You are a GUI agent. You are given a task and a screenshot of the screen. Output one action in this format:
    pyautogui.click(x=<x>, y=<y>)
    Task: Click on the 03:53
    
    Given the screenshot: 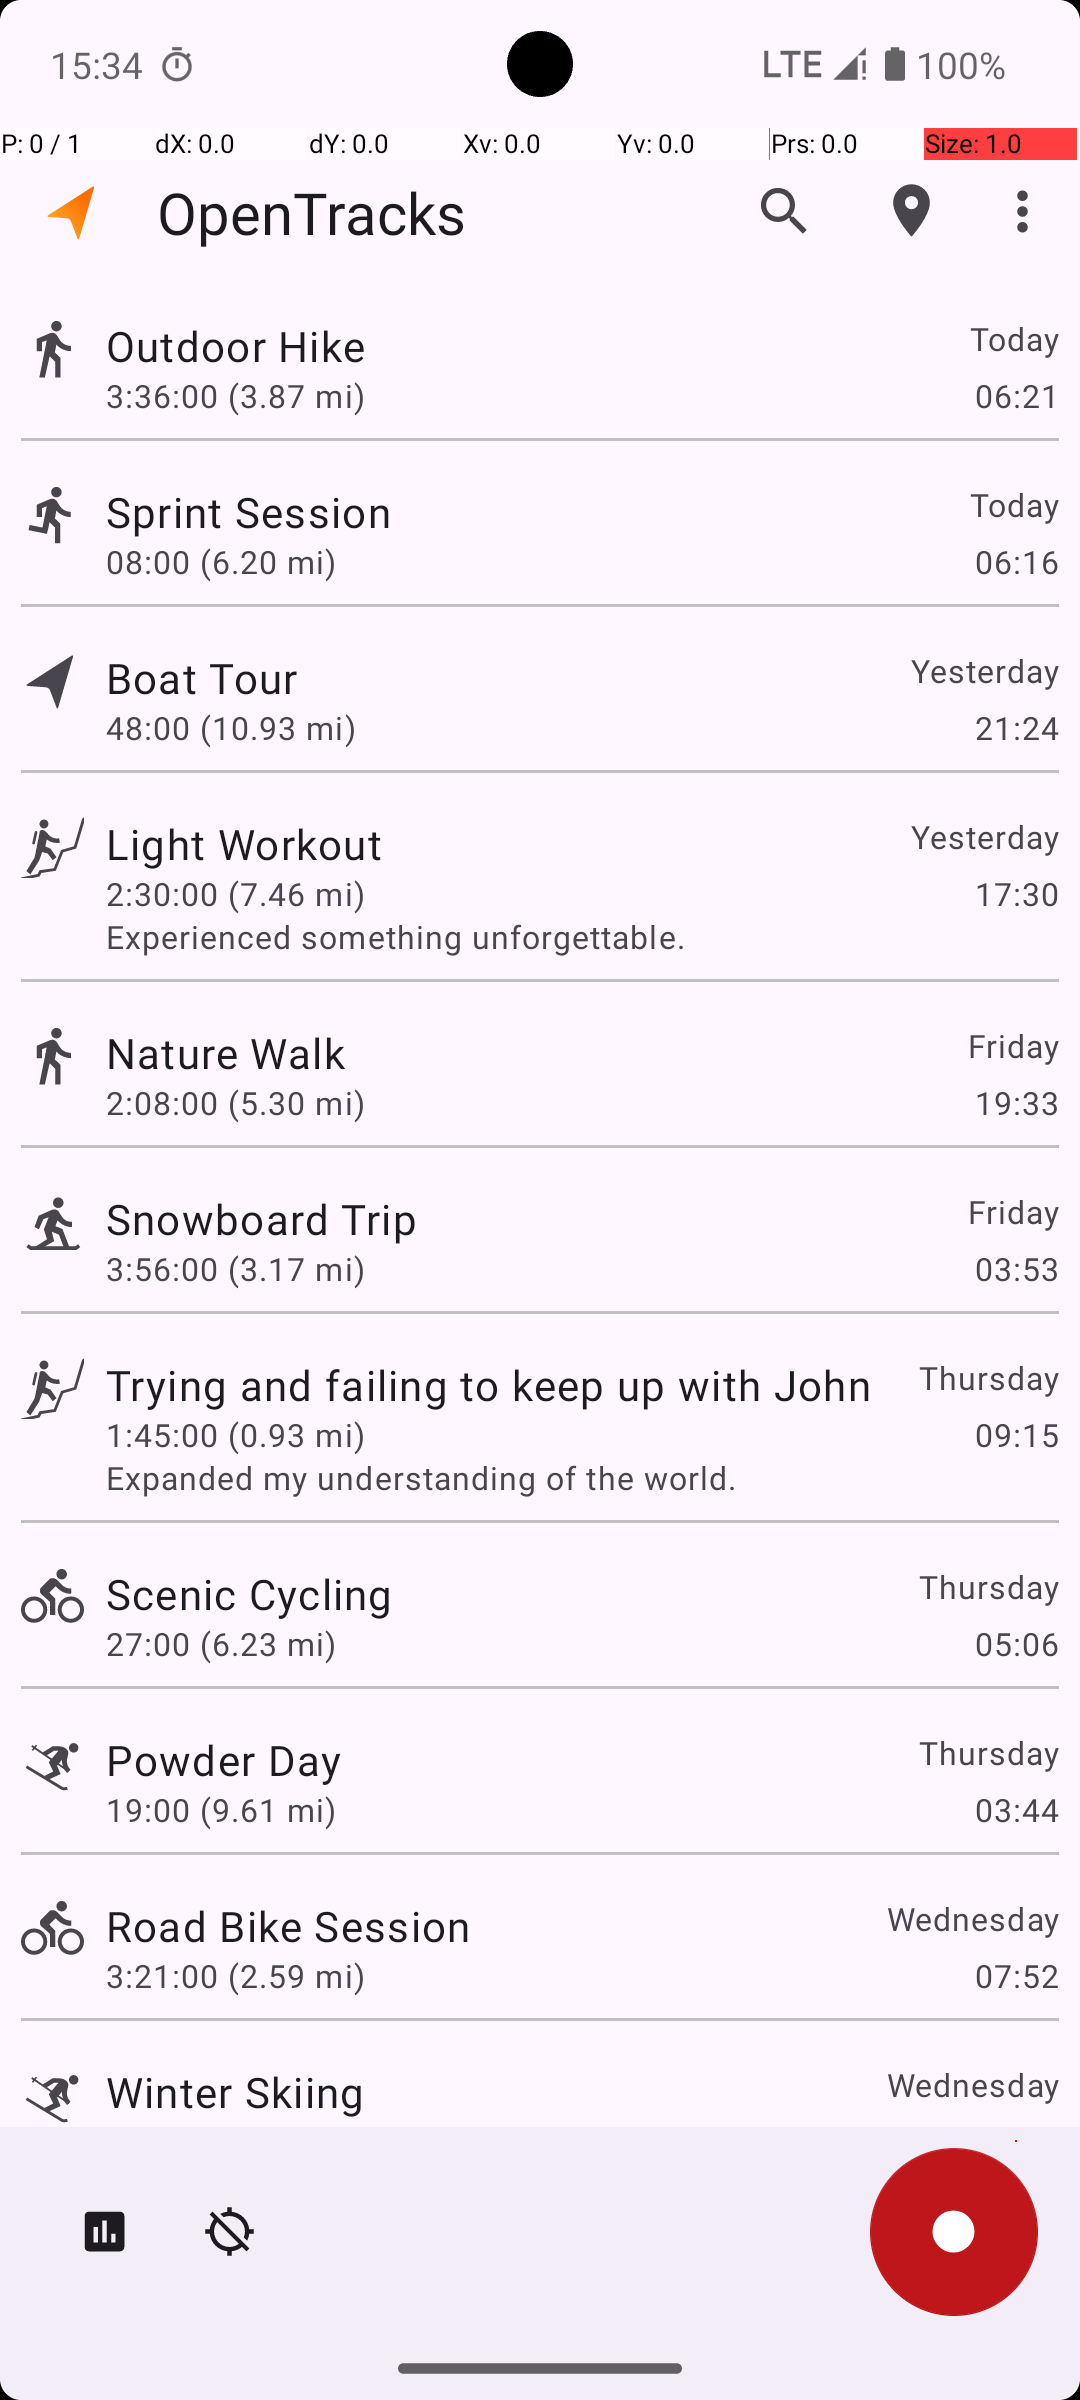 What is the action you would take?
    pyautogui.click(x=1016, y=1268)
    